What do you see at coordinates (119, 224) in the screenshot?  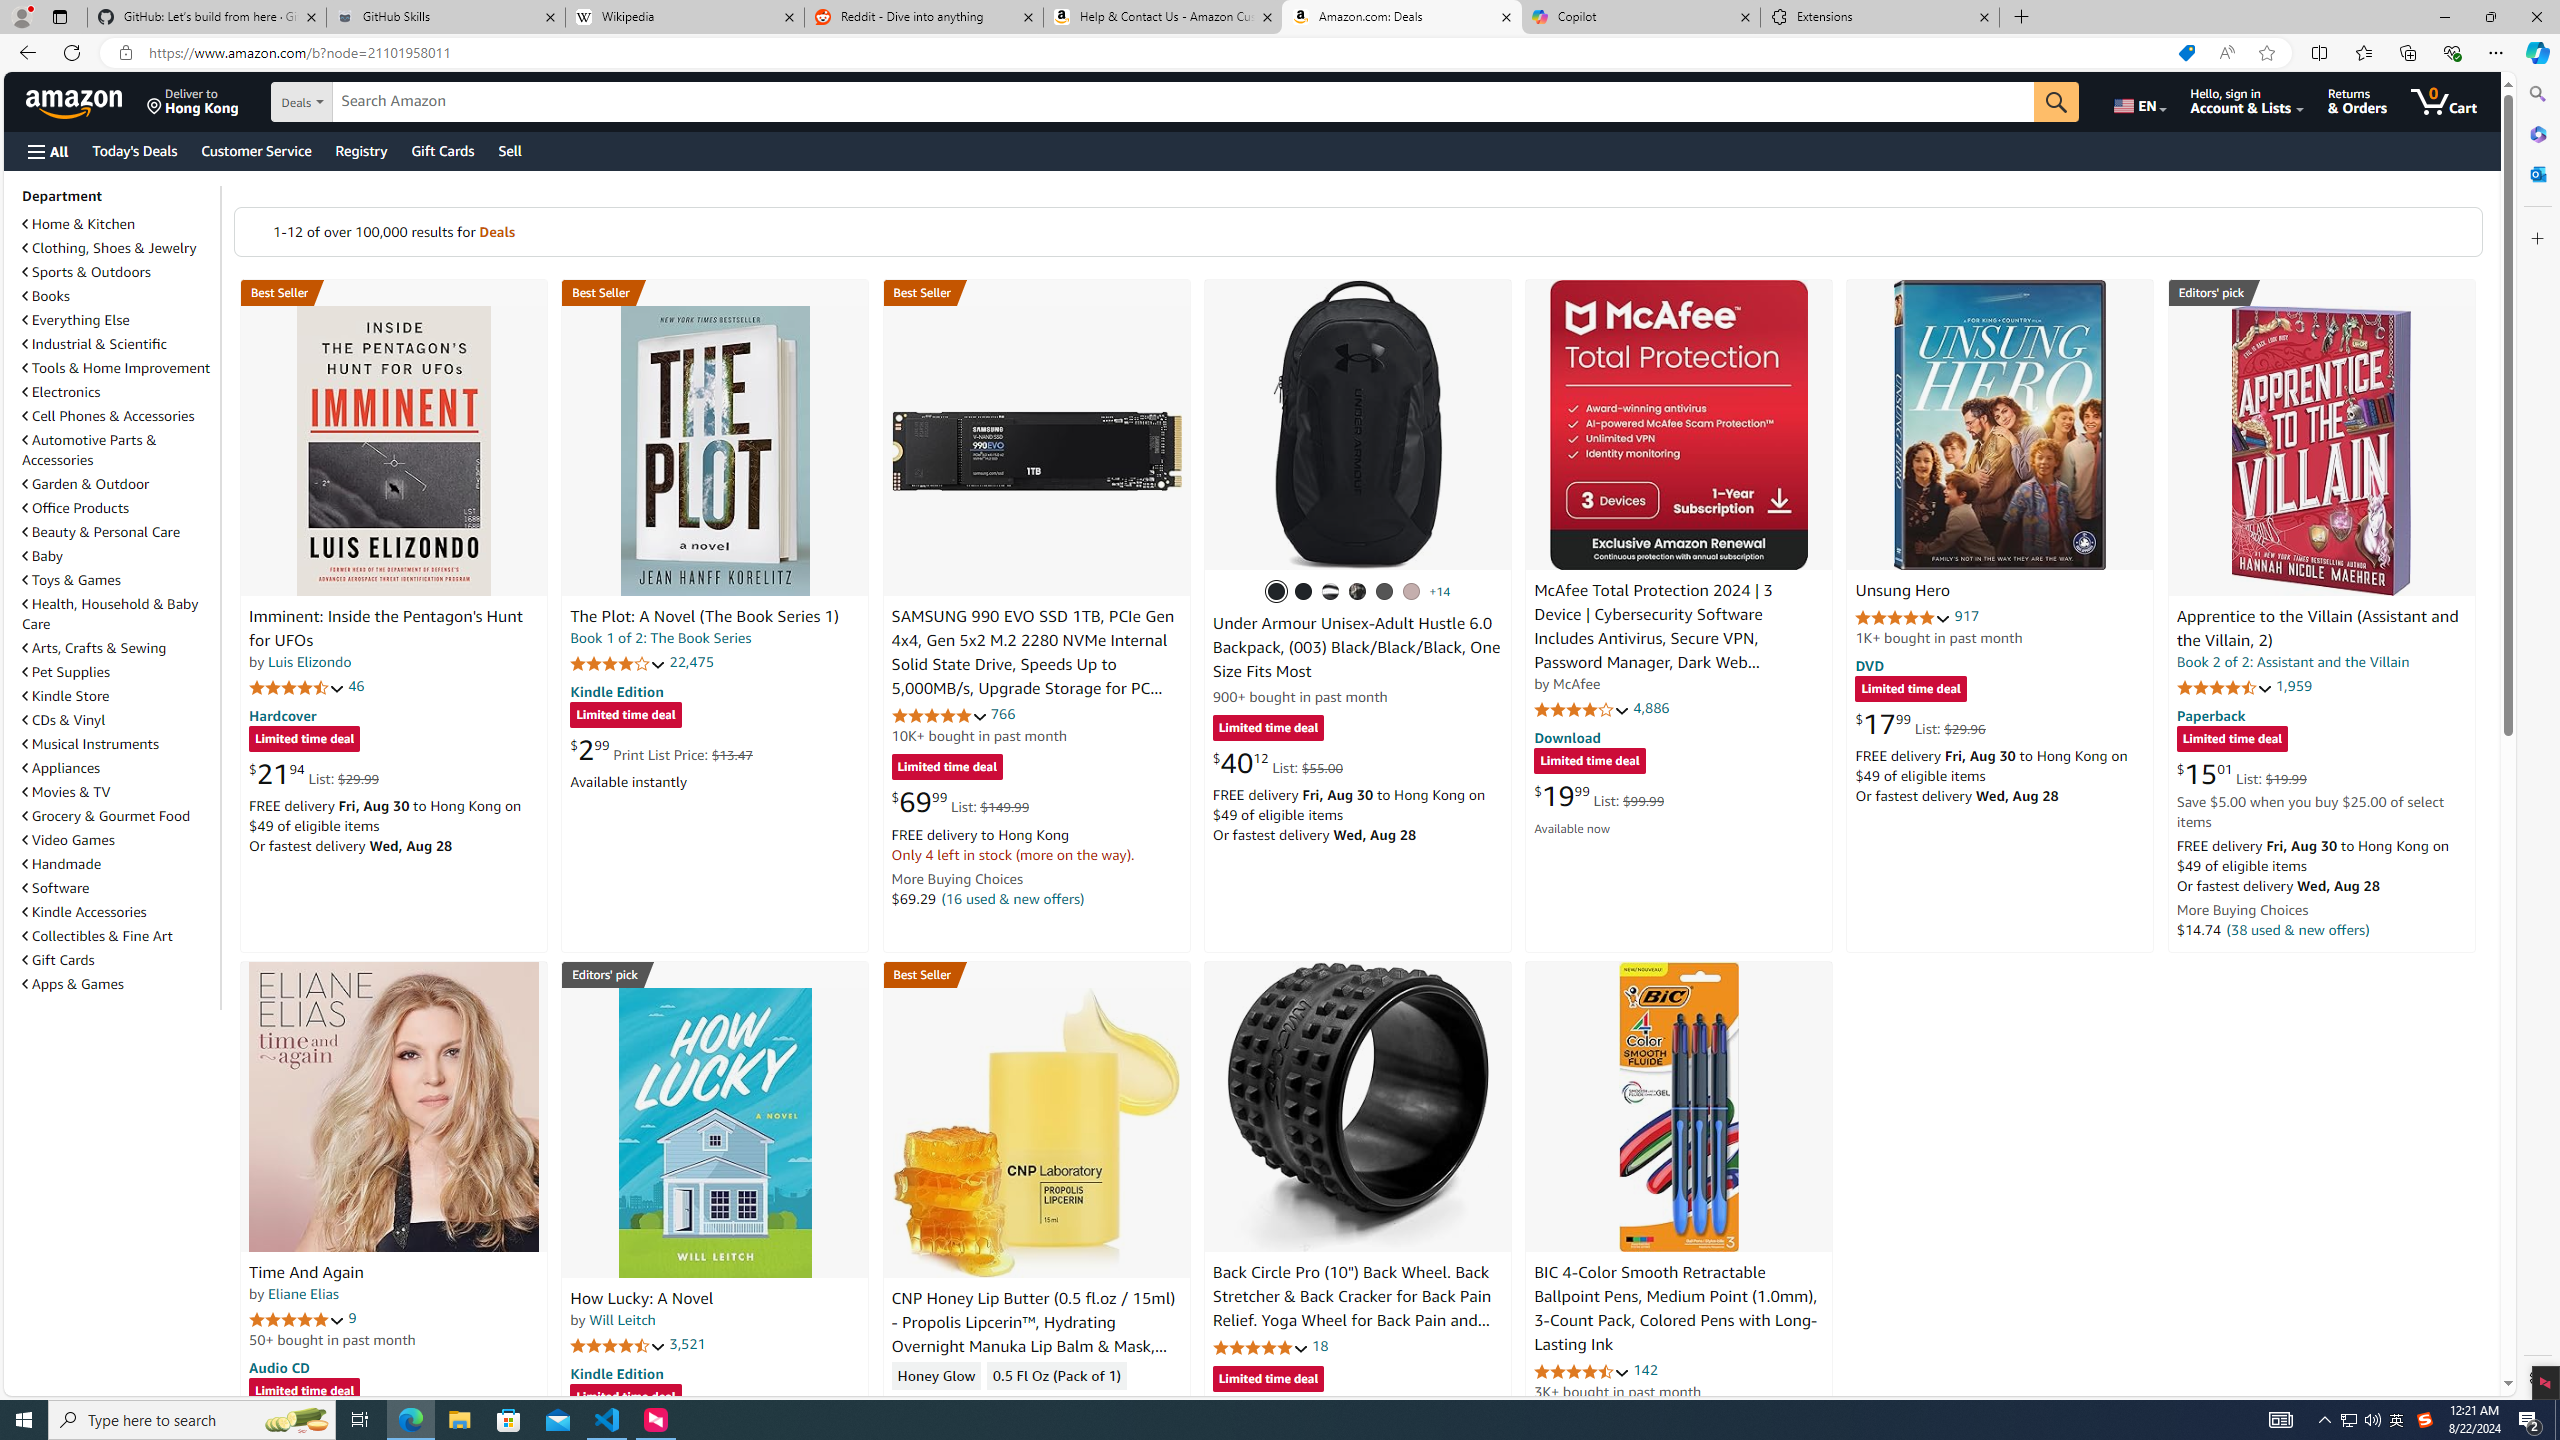 I see `Home & Kitchen` at bounding box center [119, 224].